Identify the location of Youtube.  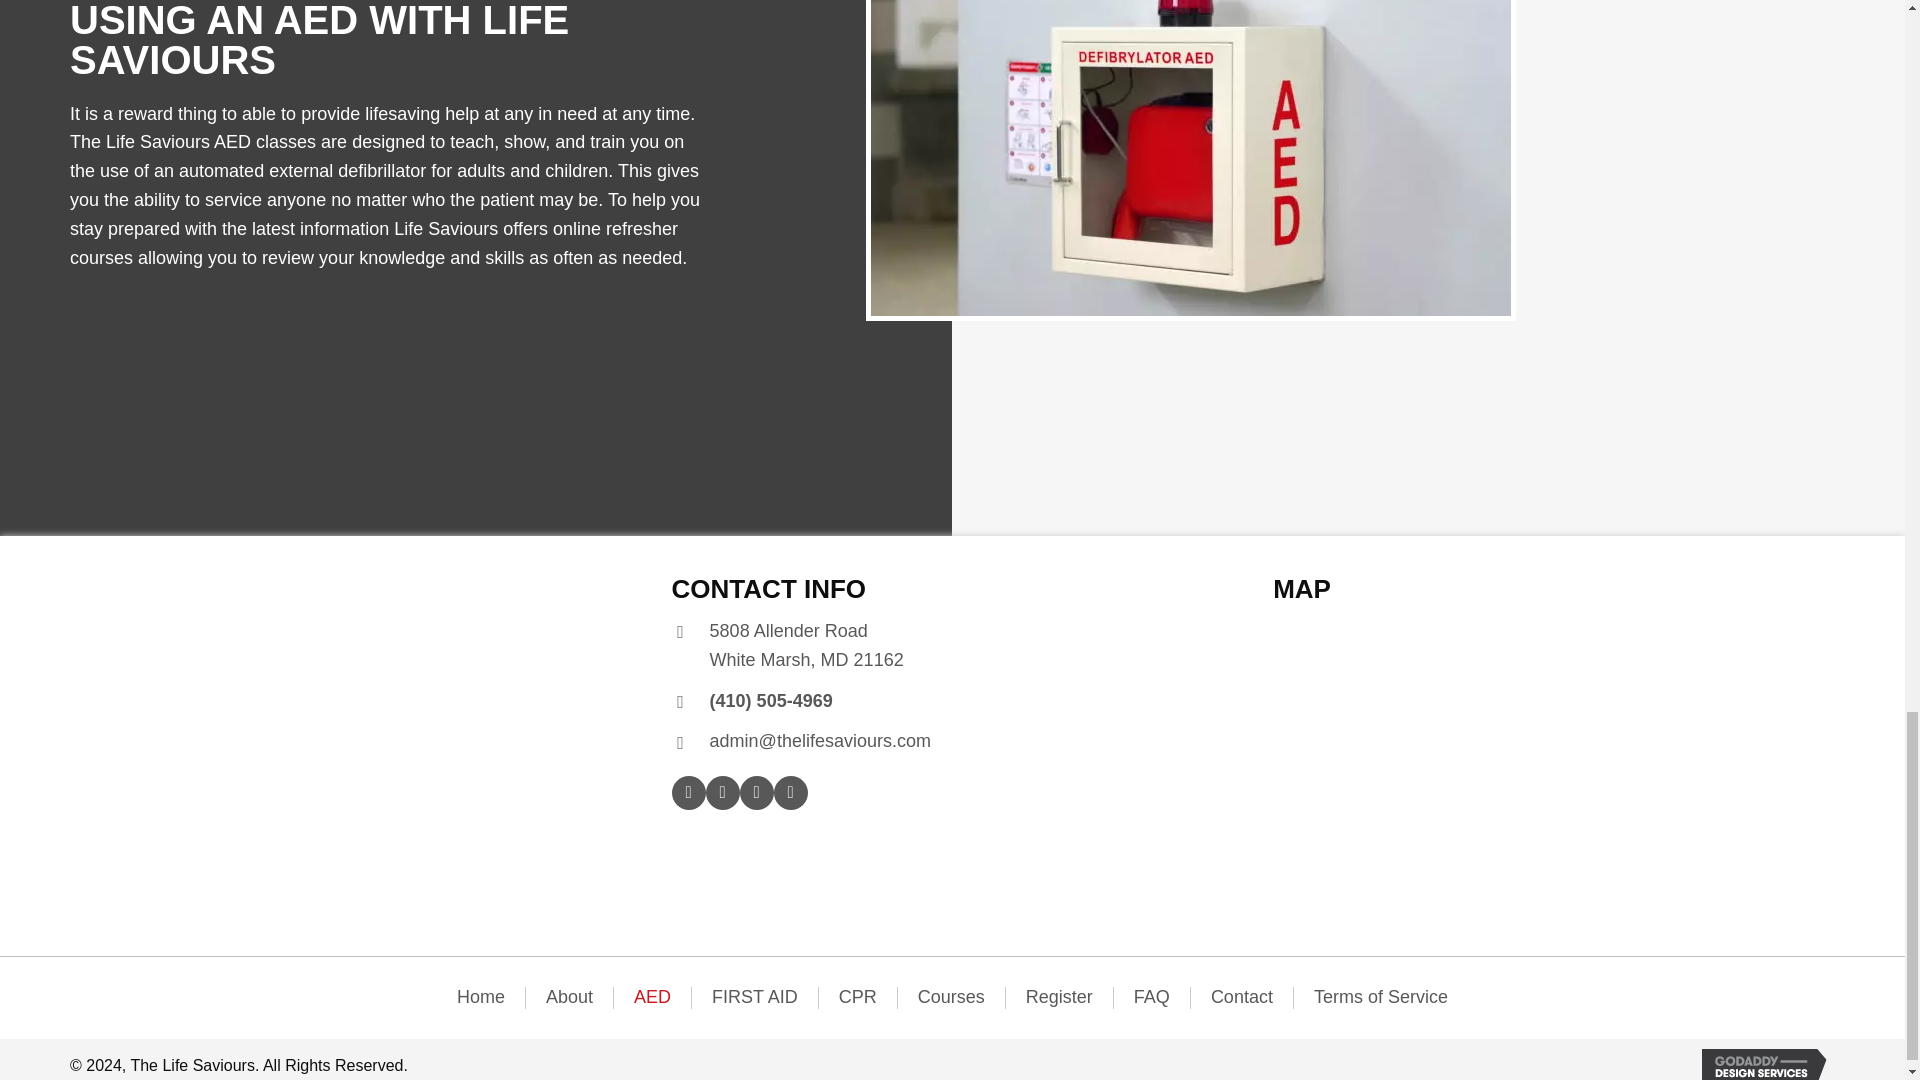
(790, 793).